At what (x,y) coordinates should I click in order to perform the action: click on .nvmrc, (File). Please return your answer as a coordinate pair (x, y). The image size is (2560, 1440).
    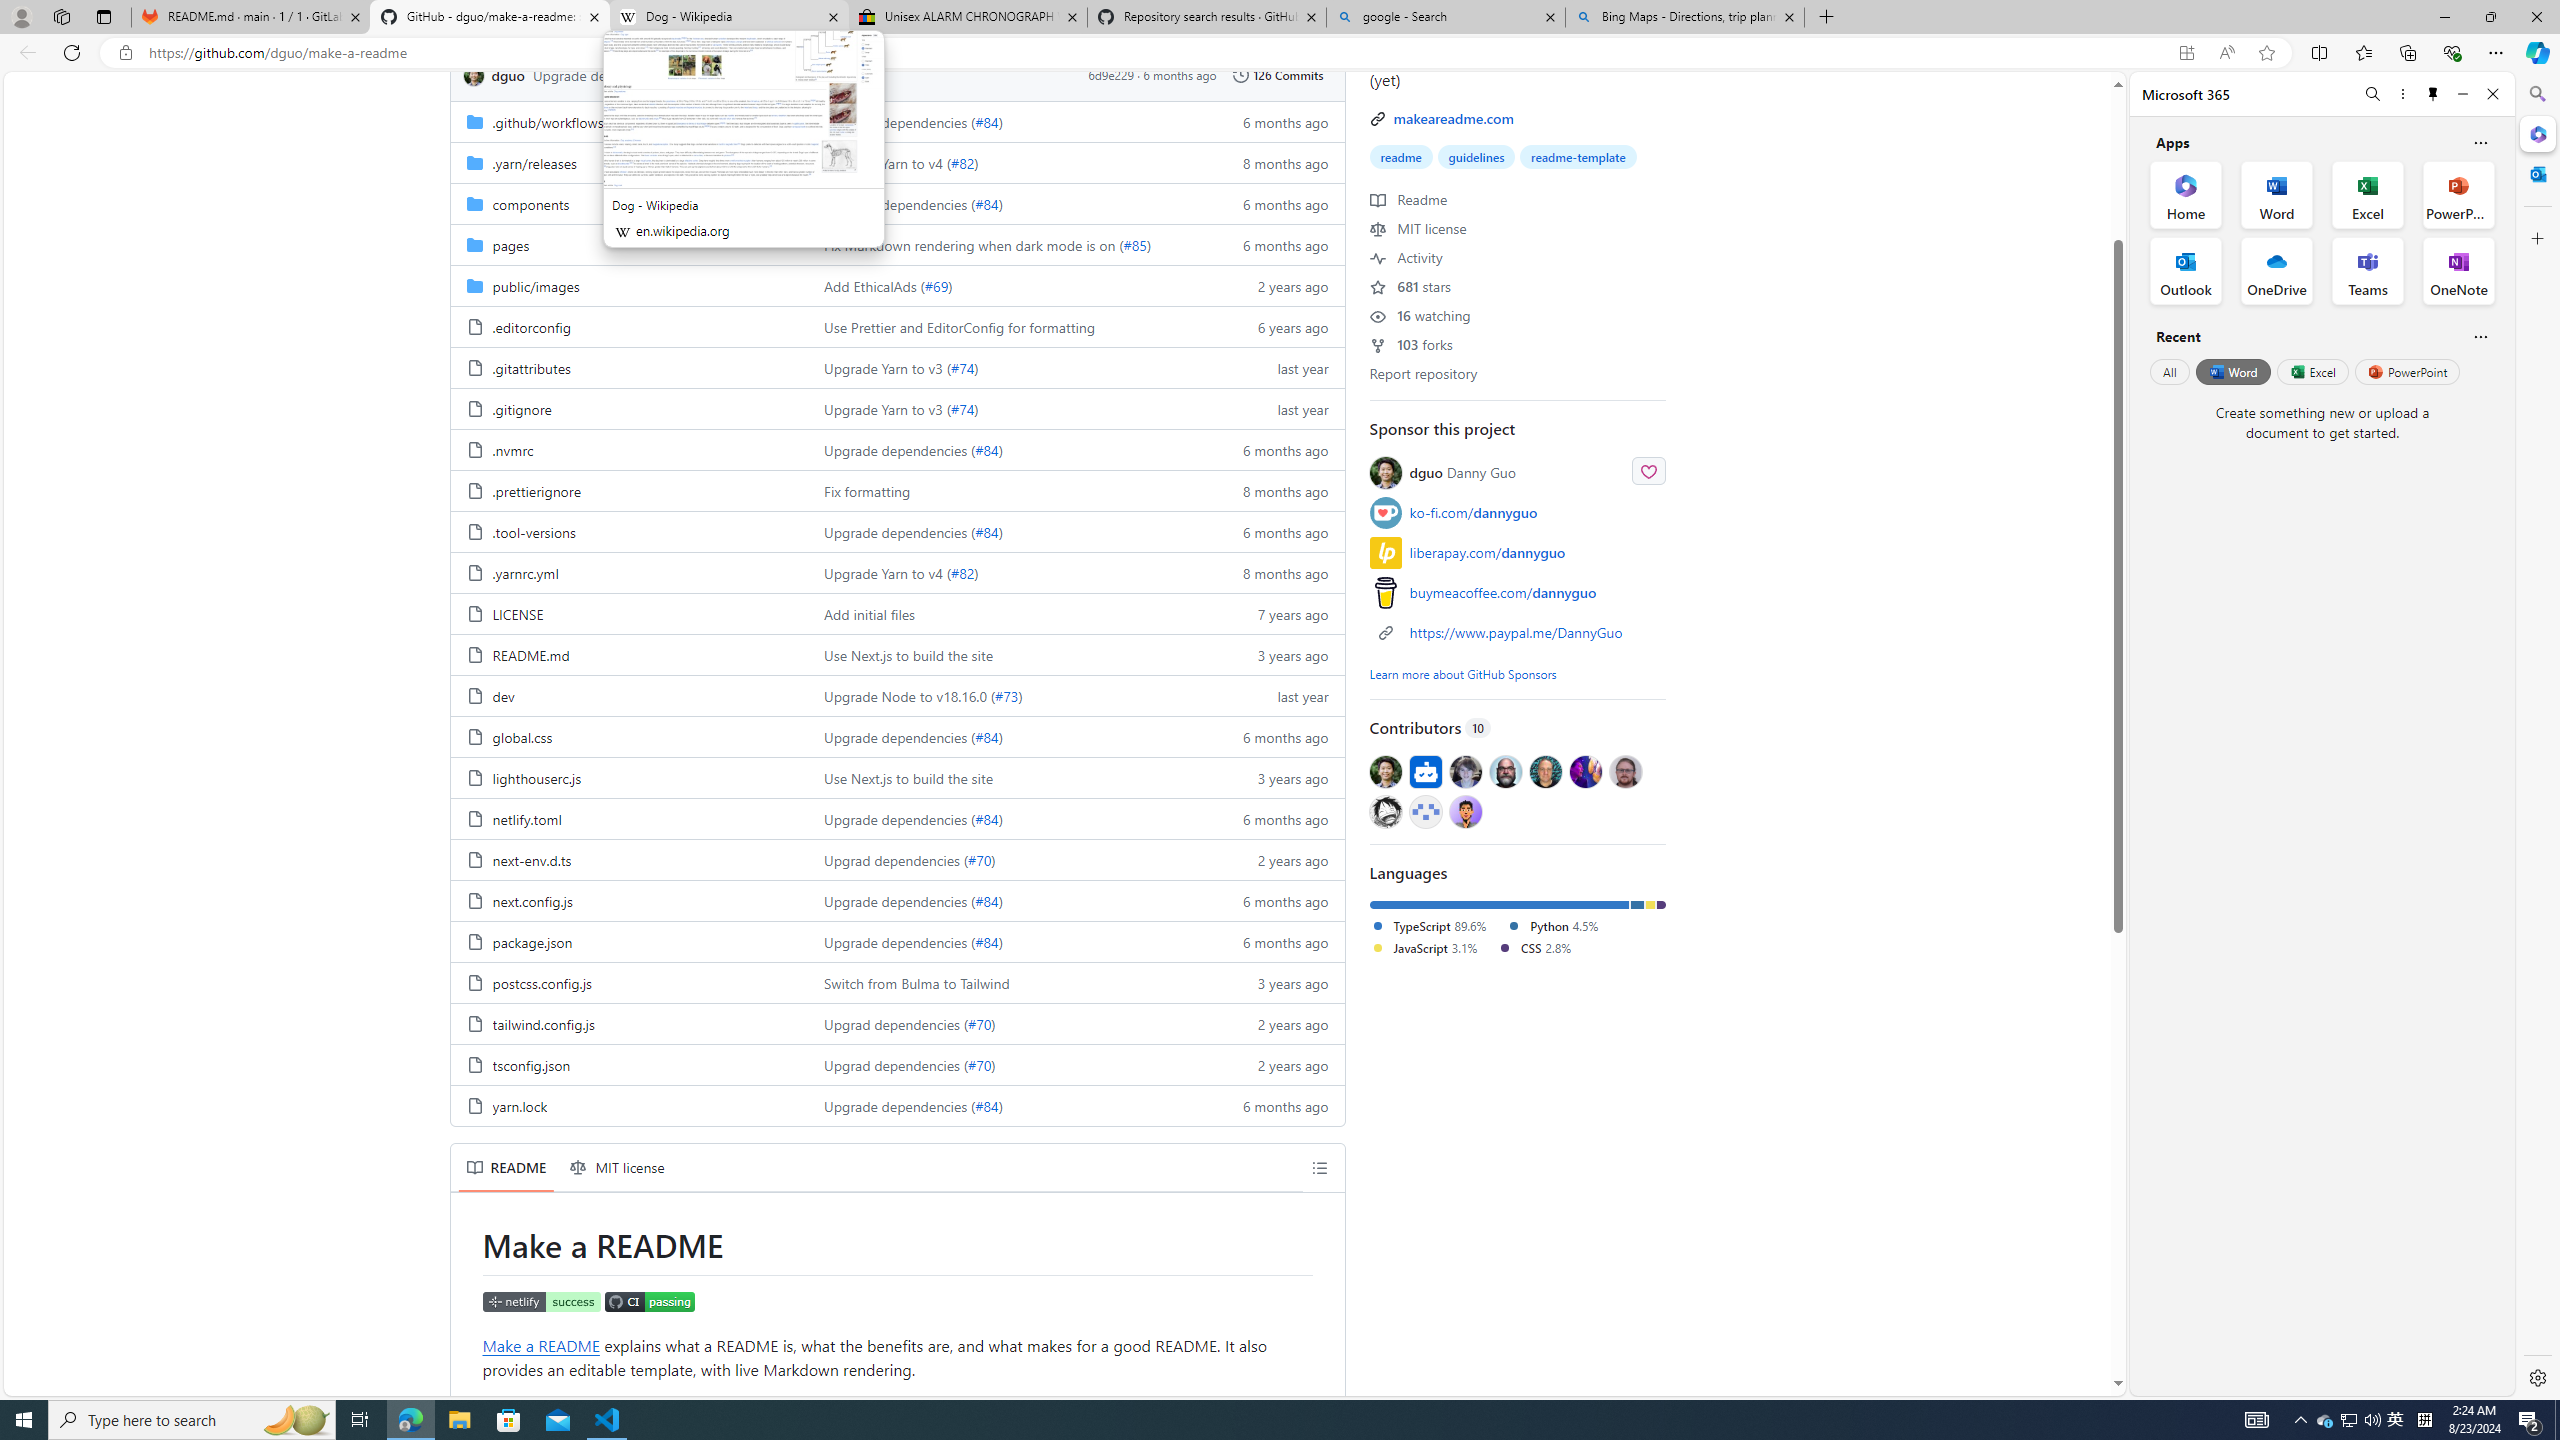
    Looking at the image, I should click on (513, 450).